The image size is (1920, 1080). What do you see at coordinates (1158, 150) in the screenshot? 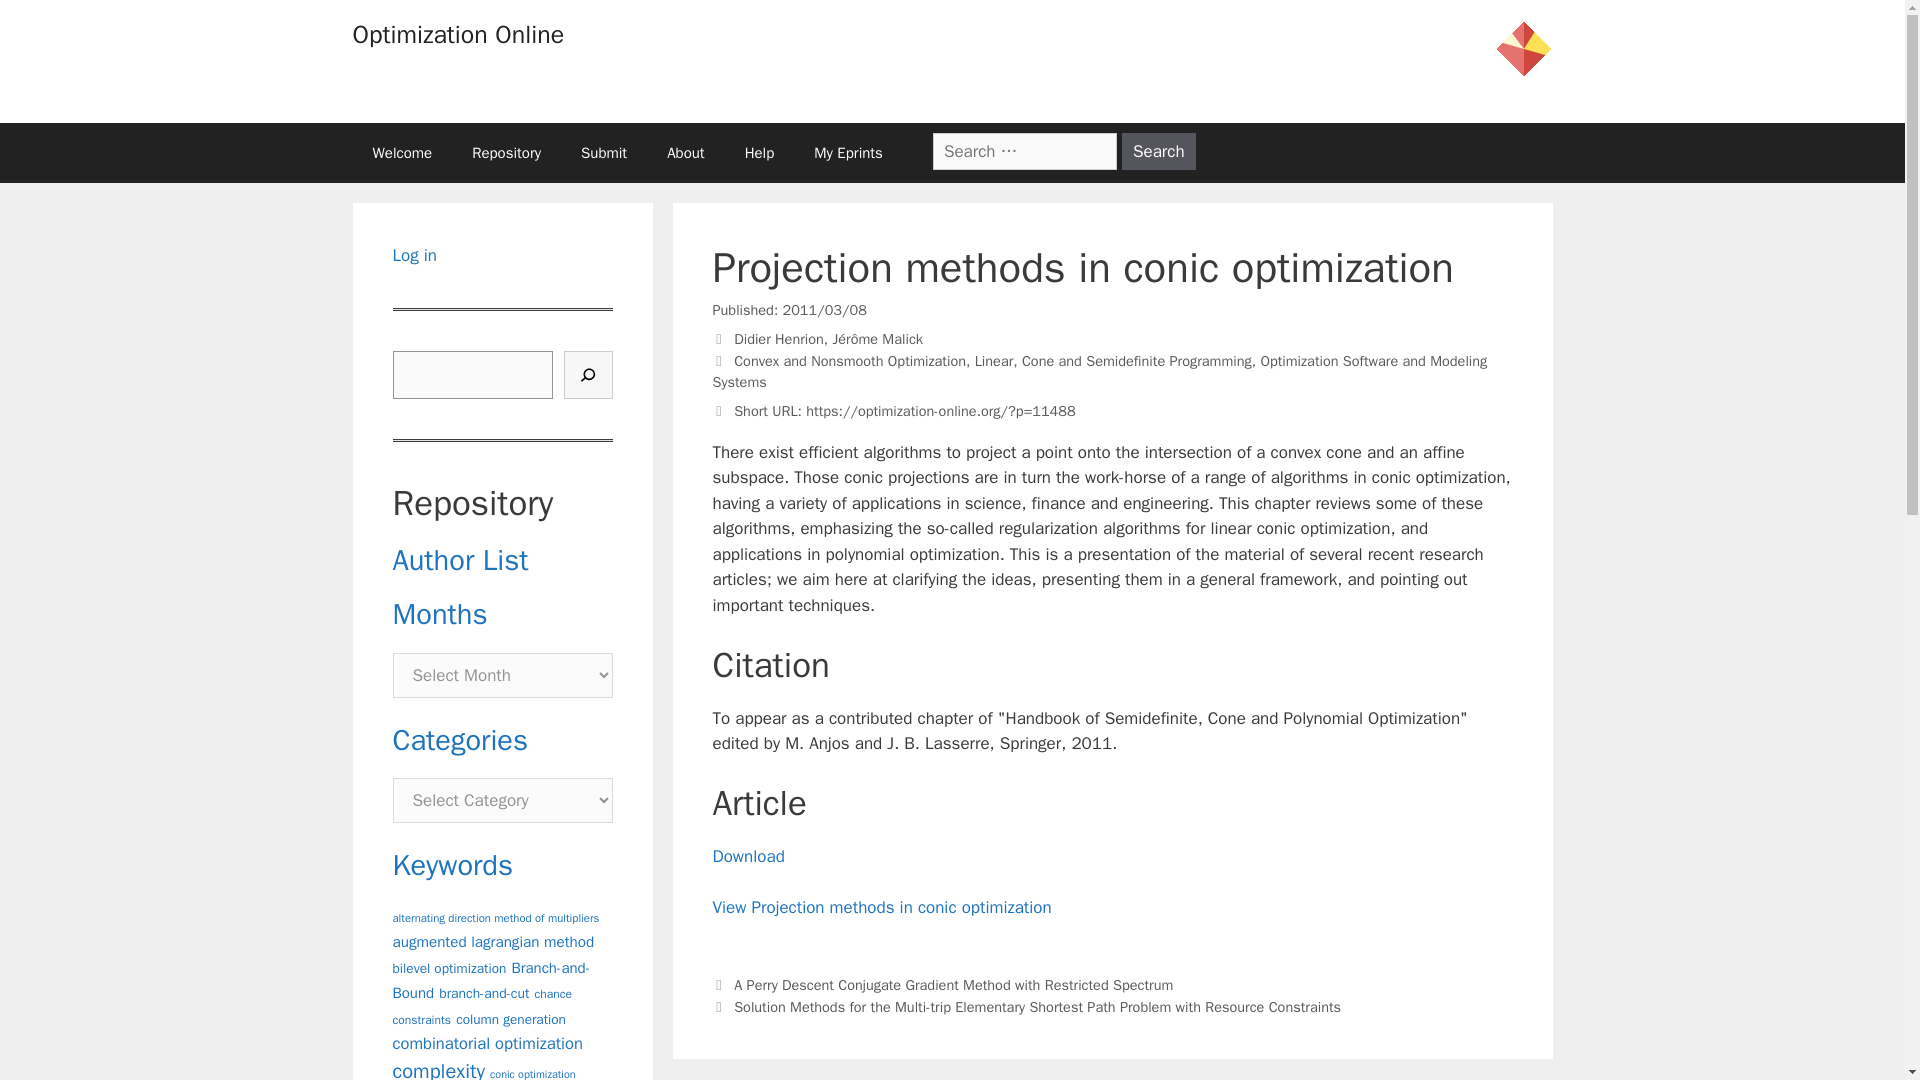
I see `Search` at bounding box center [1158, 150].